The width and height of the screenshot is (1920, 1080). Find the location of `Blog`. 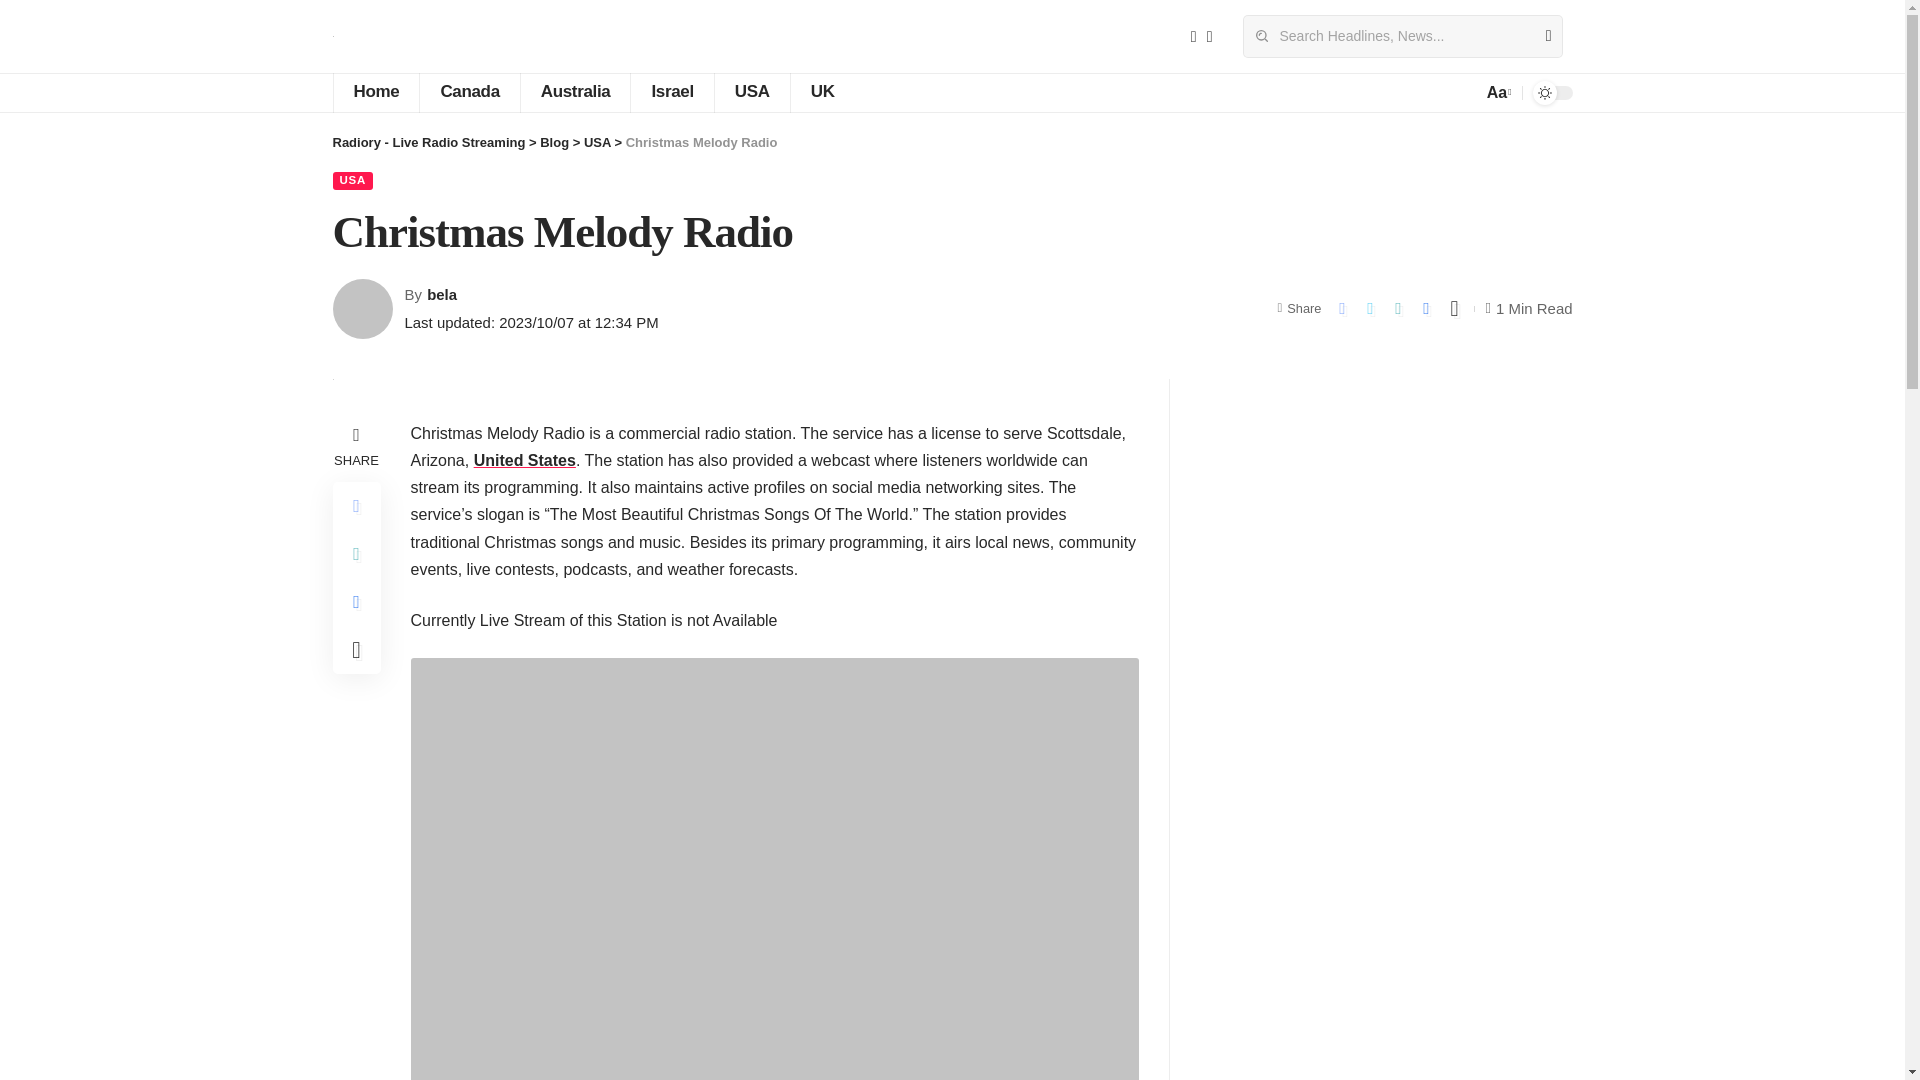

Blog is located at coordinates (554, 142).